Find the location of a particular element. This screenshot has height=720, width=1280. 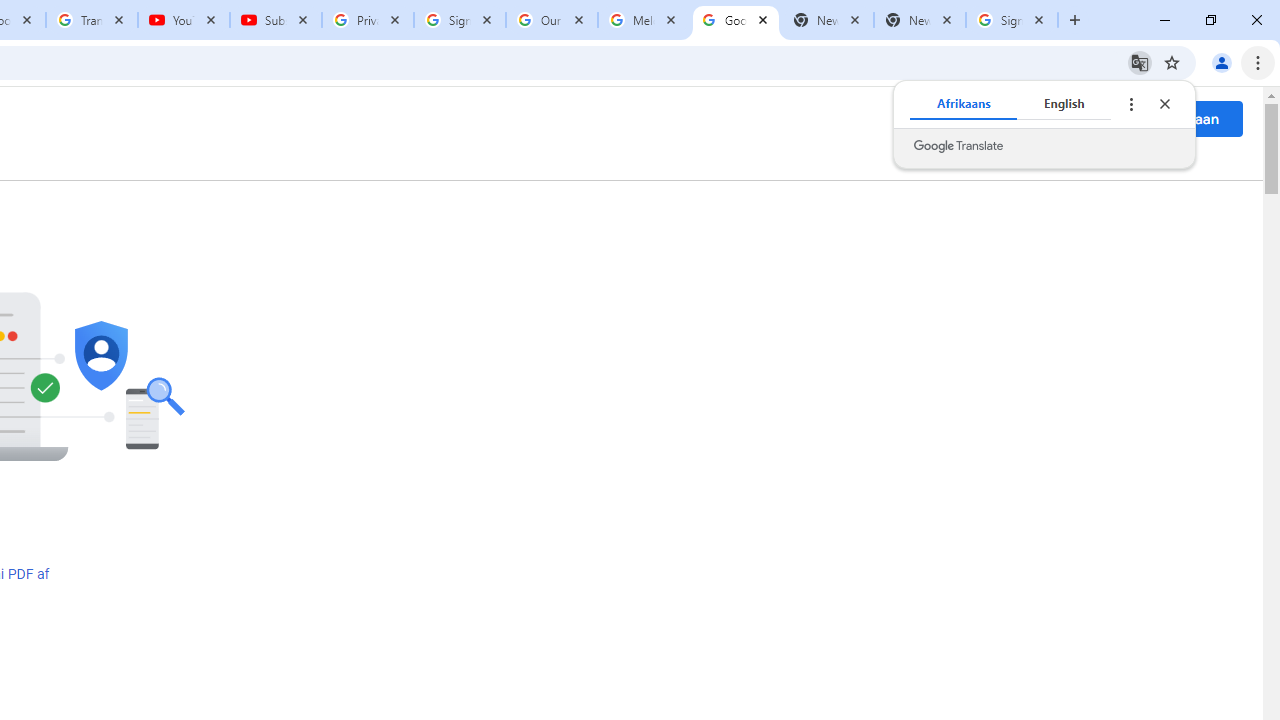

Translate options is located at coordinates (1130, 104).